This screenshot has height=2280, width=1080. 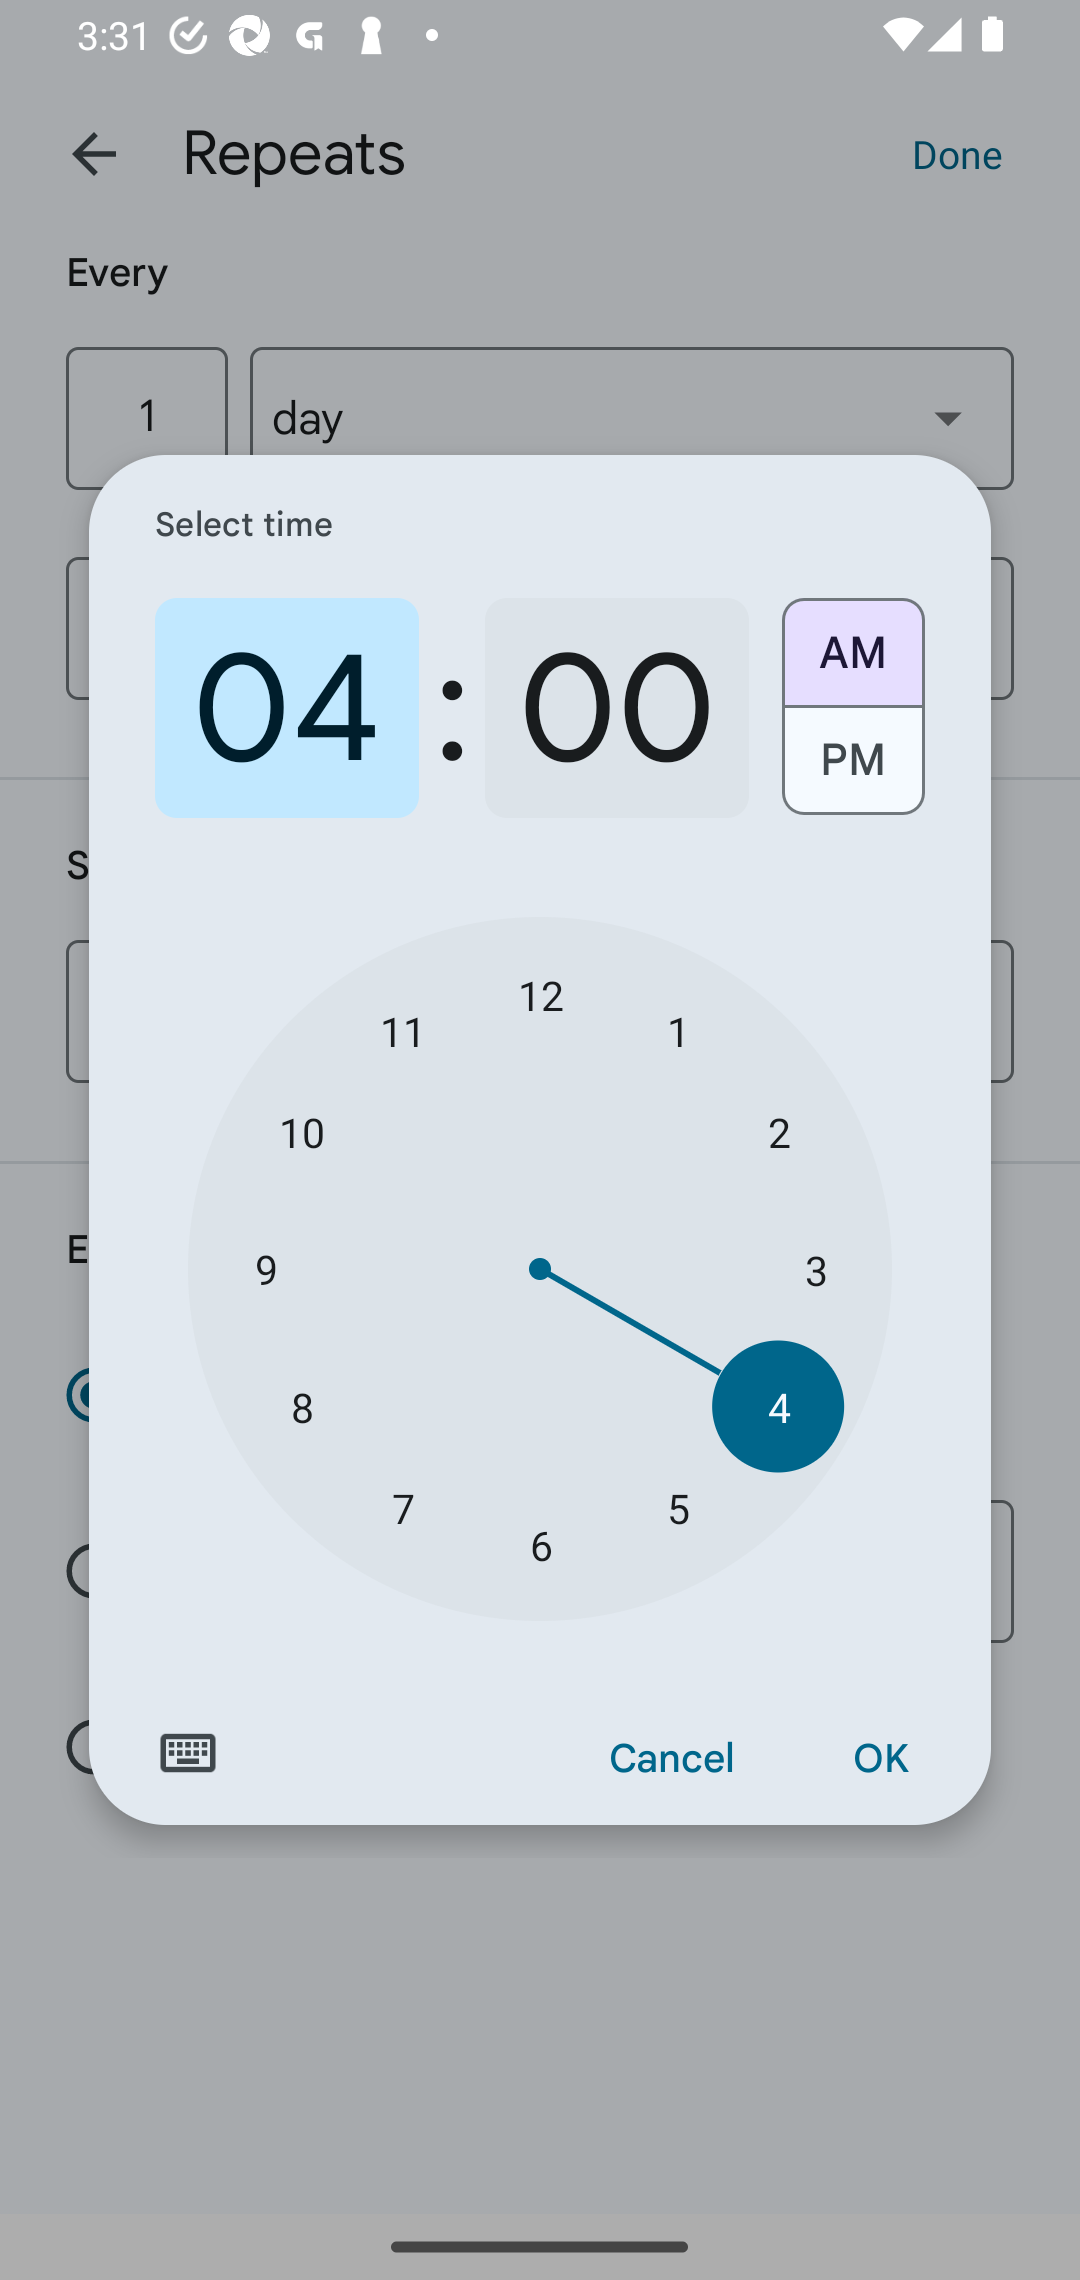 What do you see at coordinates (302, 1132) in the screenshot?
I see `10 10 o'clock` at bounding box center [302, 1132].